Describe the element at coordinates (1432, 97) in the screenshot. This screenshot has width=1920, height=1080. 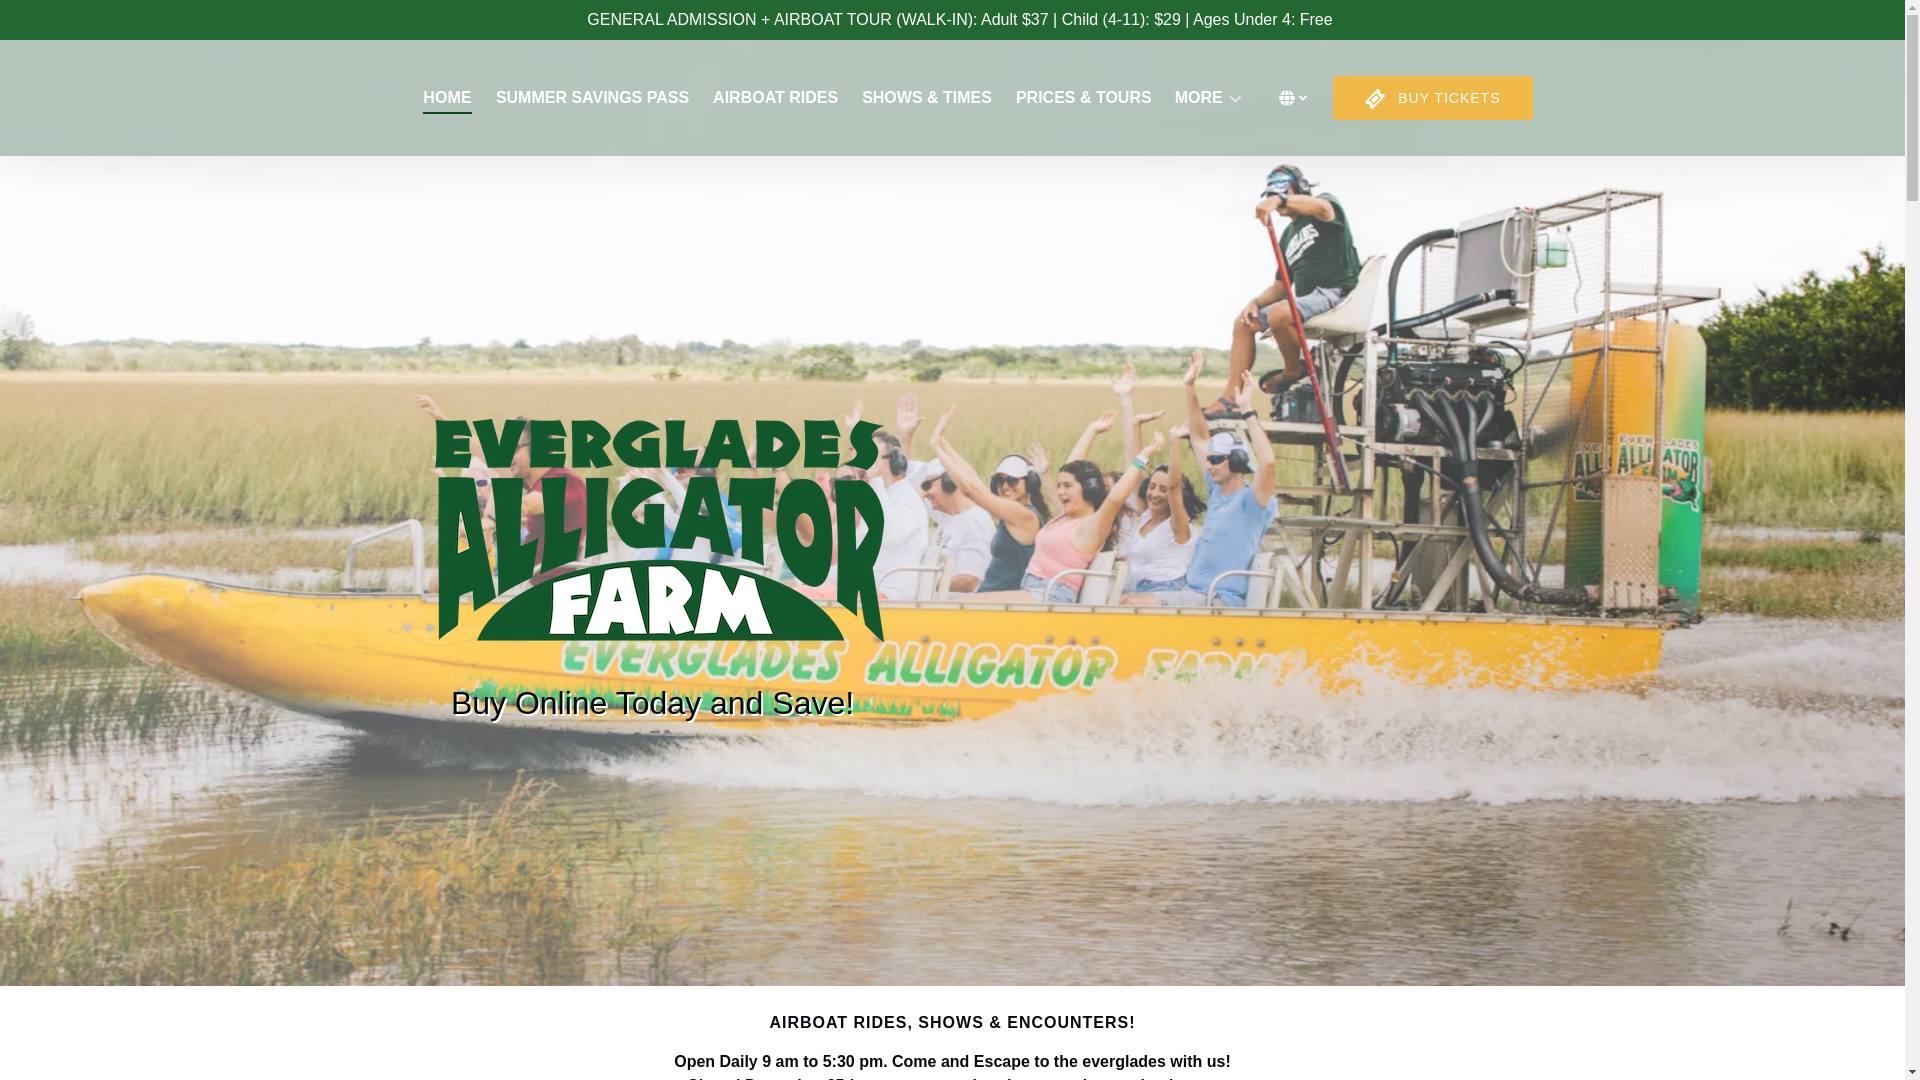
I see `TICKET BUY TICKETS` at that location.